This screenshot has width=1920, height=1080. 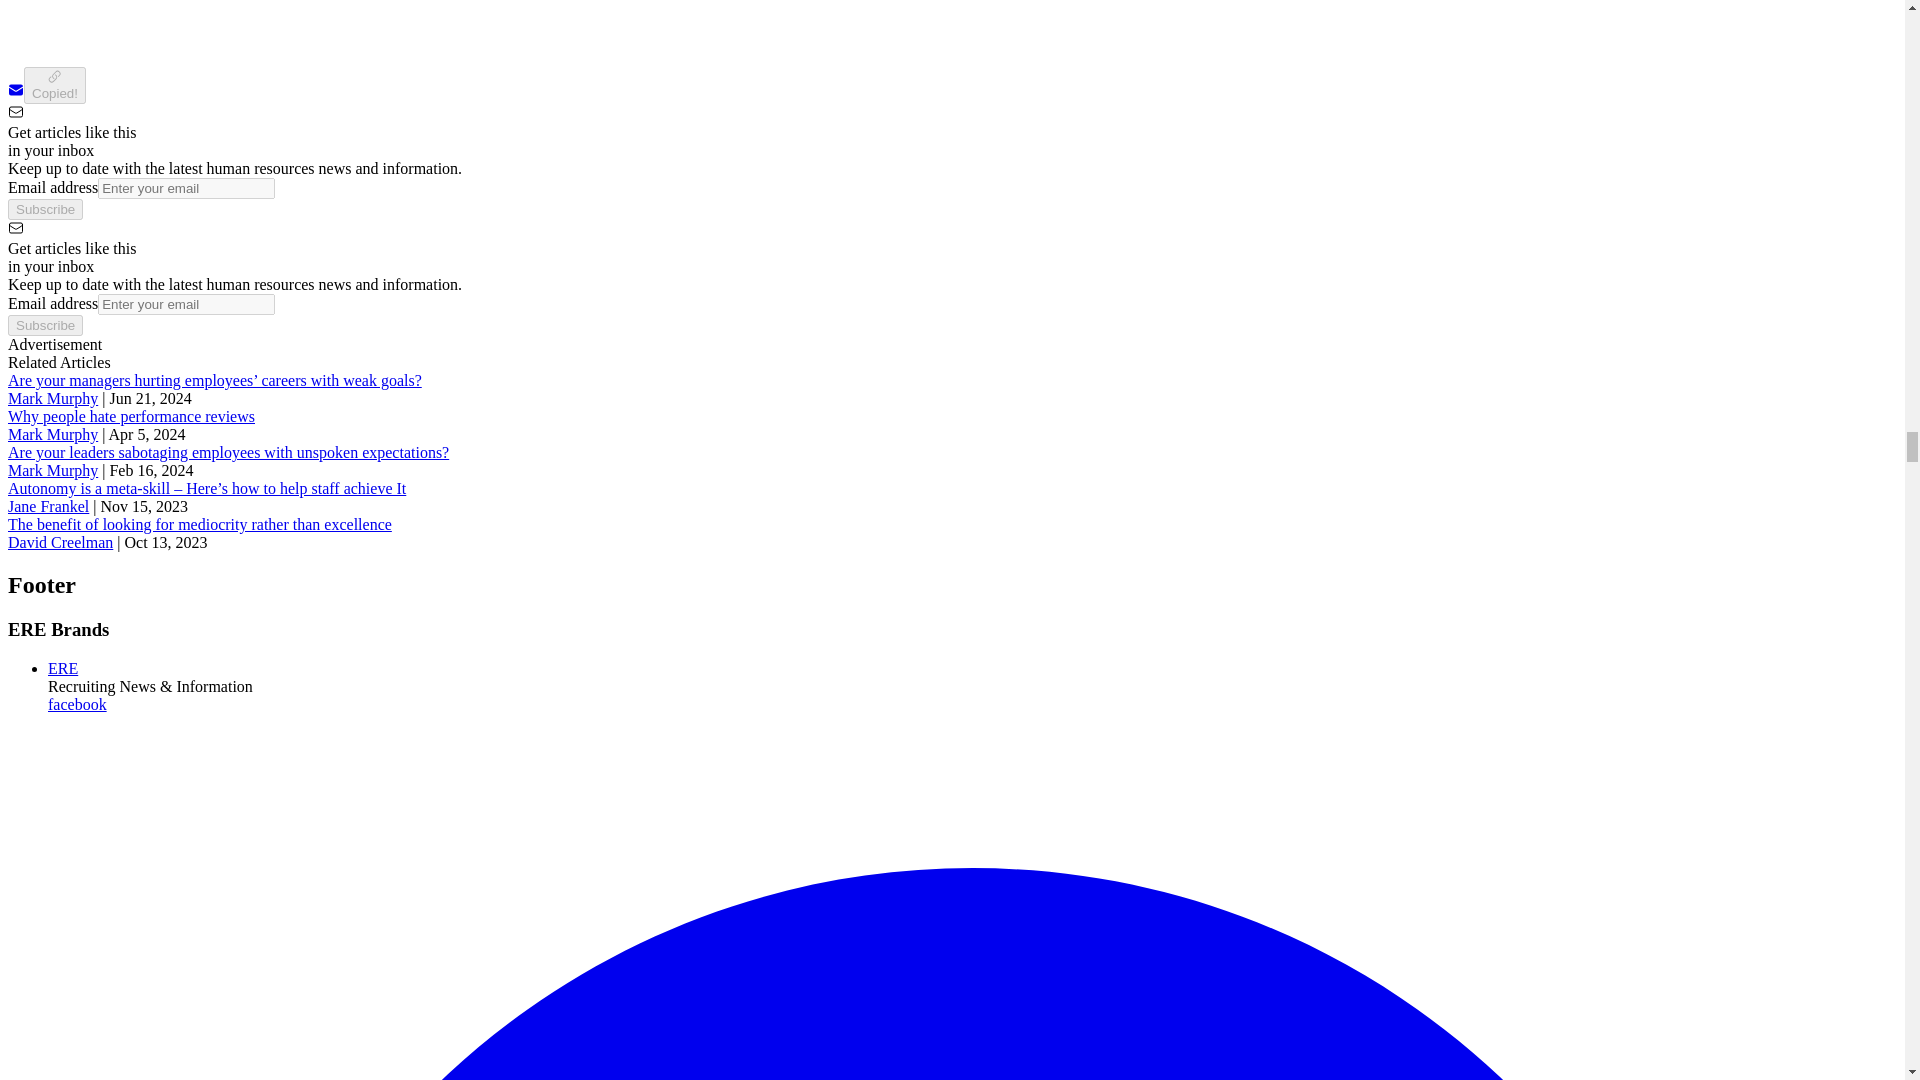 I want to click on Why people hate performance reviews, so click(x=131, y=416).